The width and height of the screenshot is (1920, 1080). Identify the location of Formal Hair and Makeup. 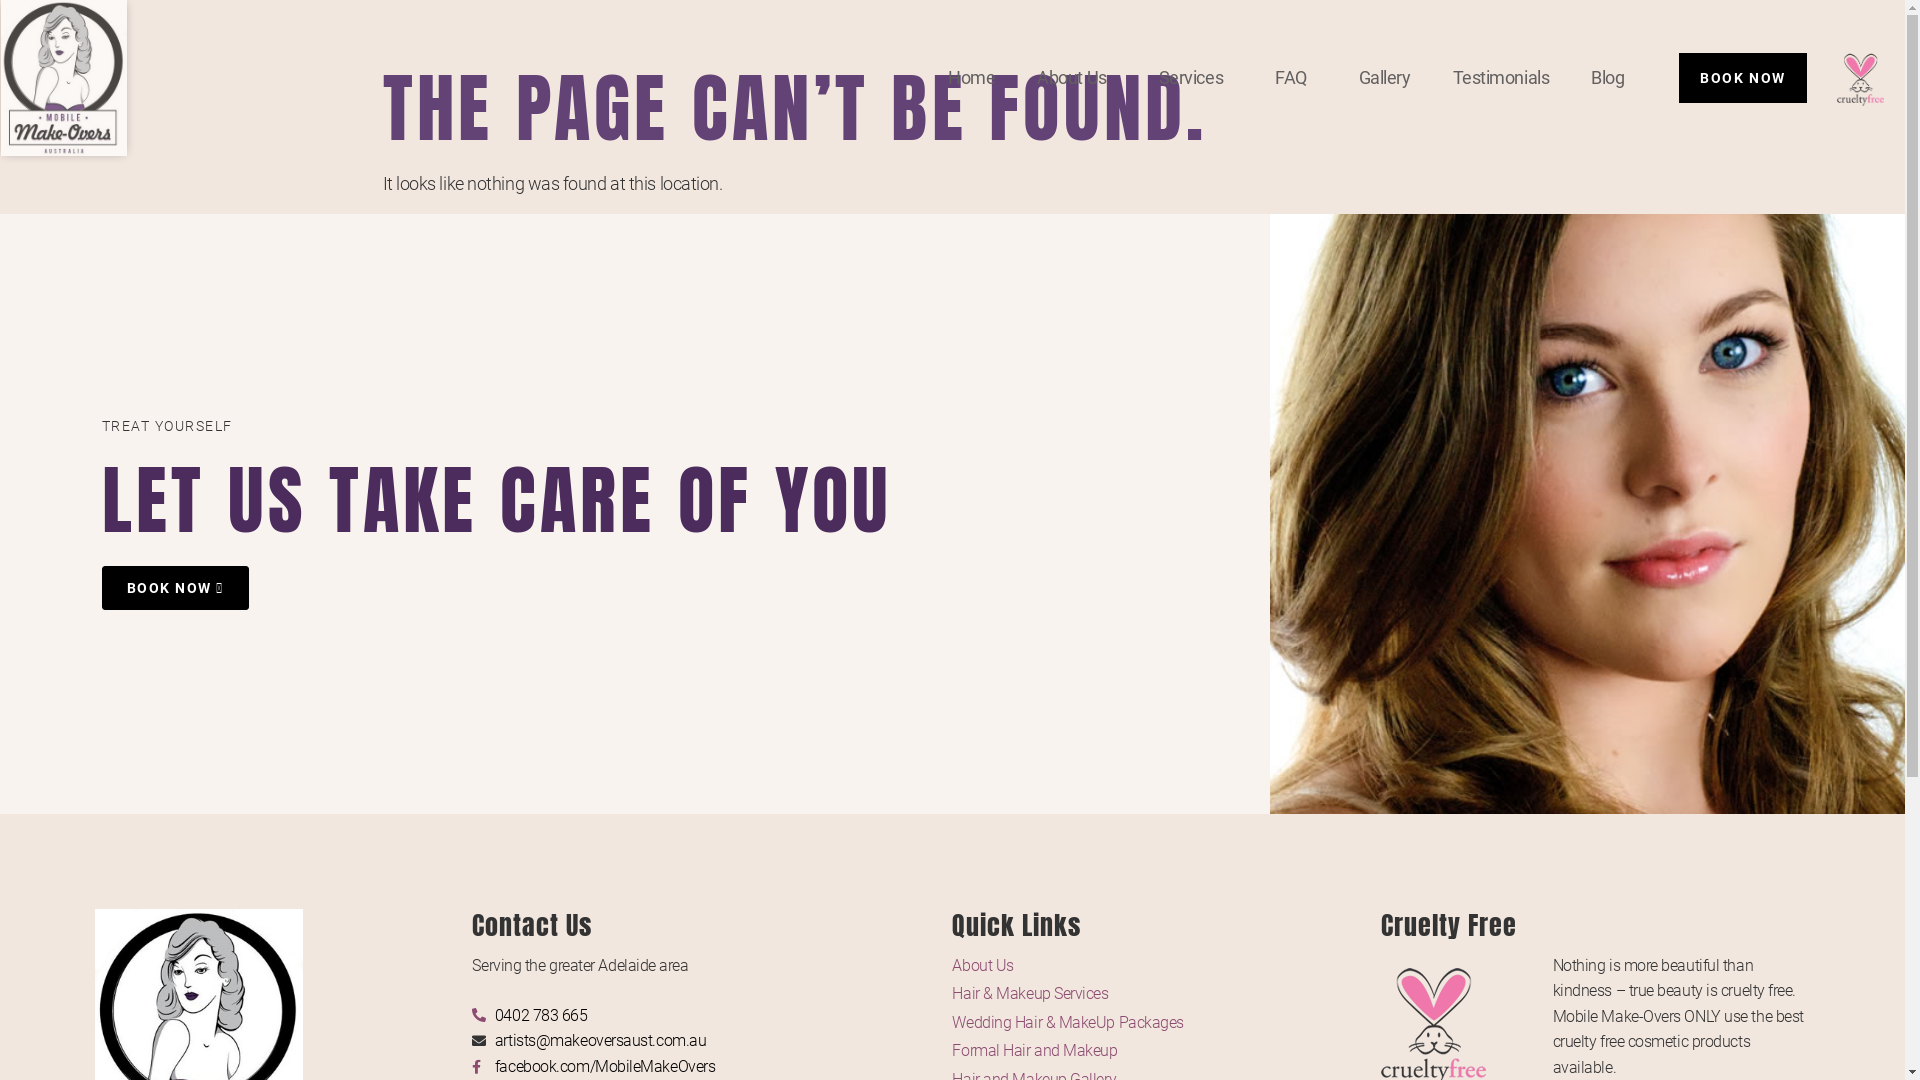
(1166, 1051).